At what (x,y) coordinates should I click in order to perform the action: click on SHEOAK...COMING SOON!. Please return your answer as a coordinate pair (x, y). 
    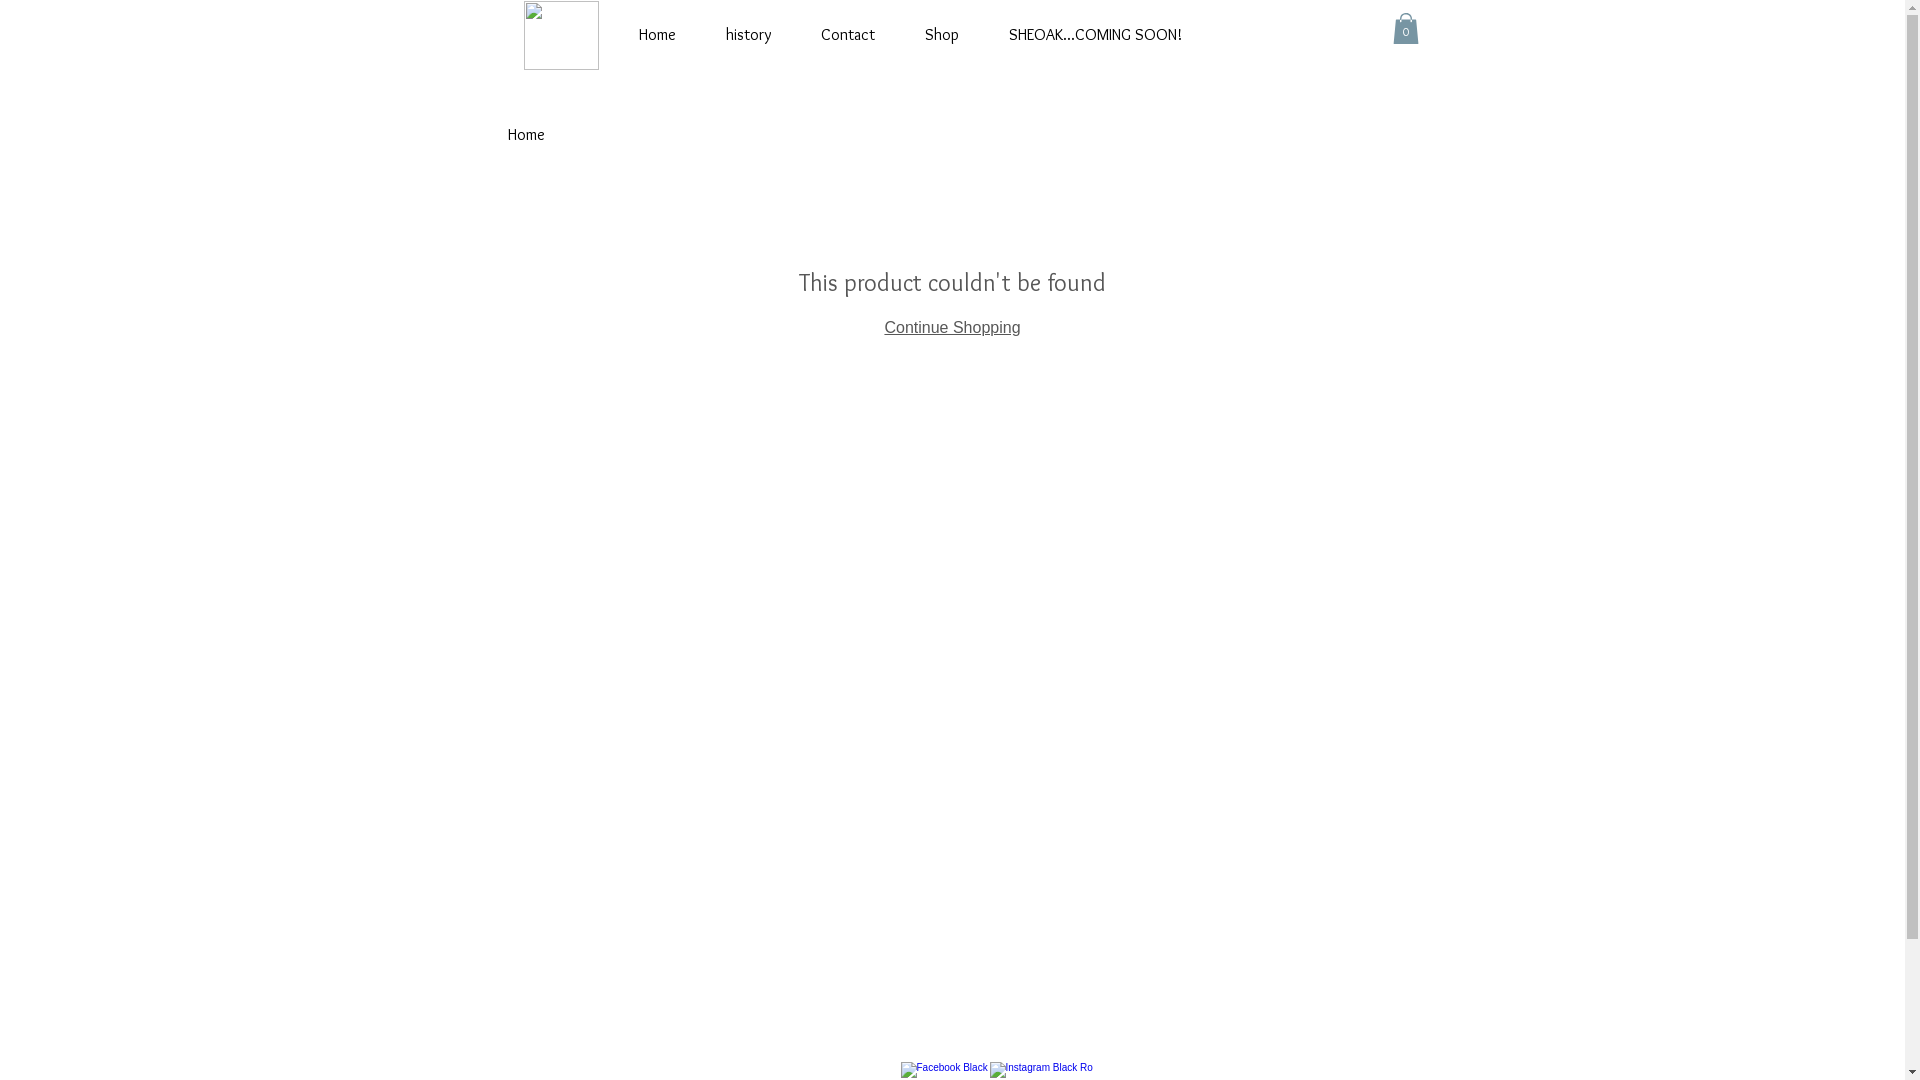
    Looking at the image, I should click on (1095, 35).